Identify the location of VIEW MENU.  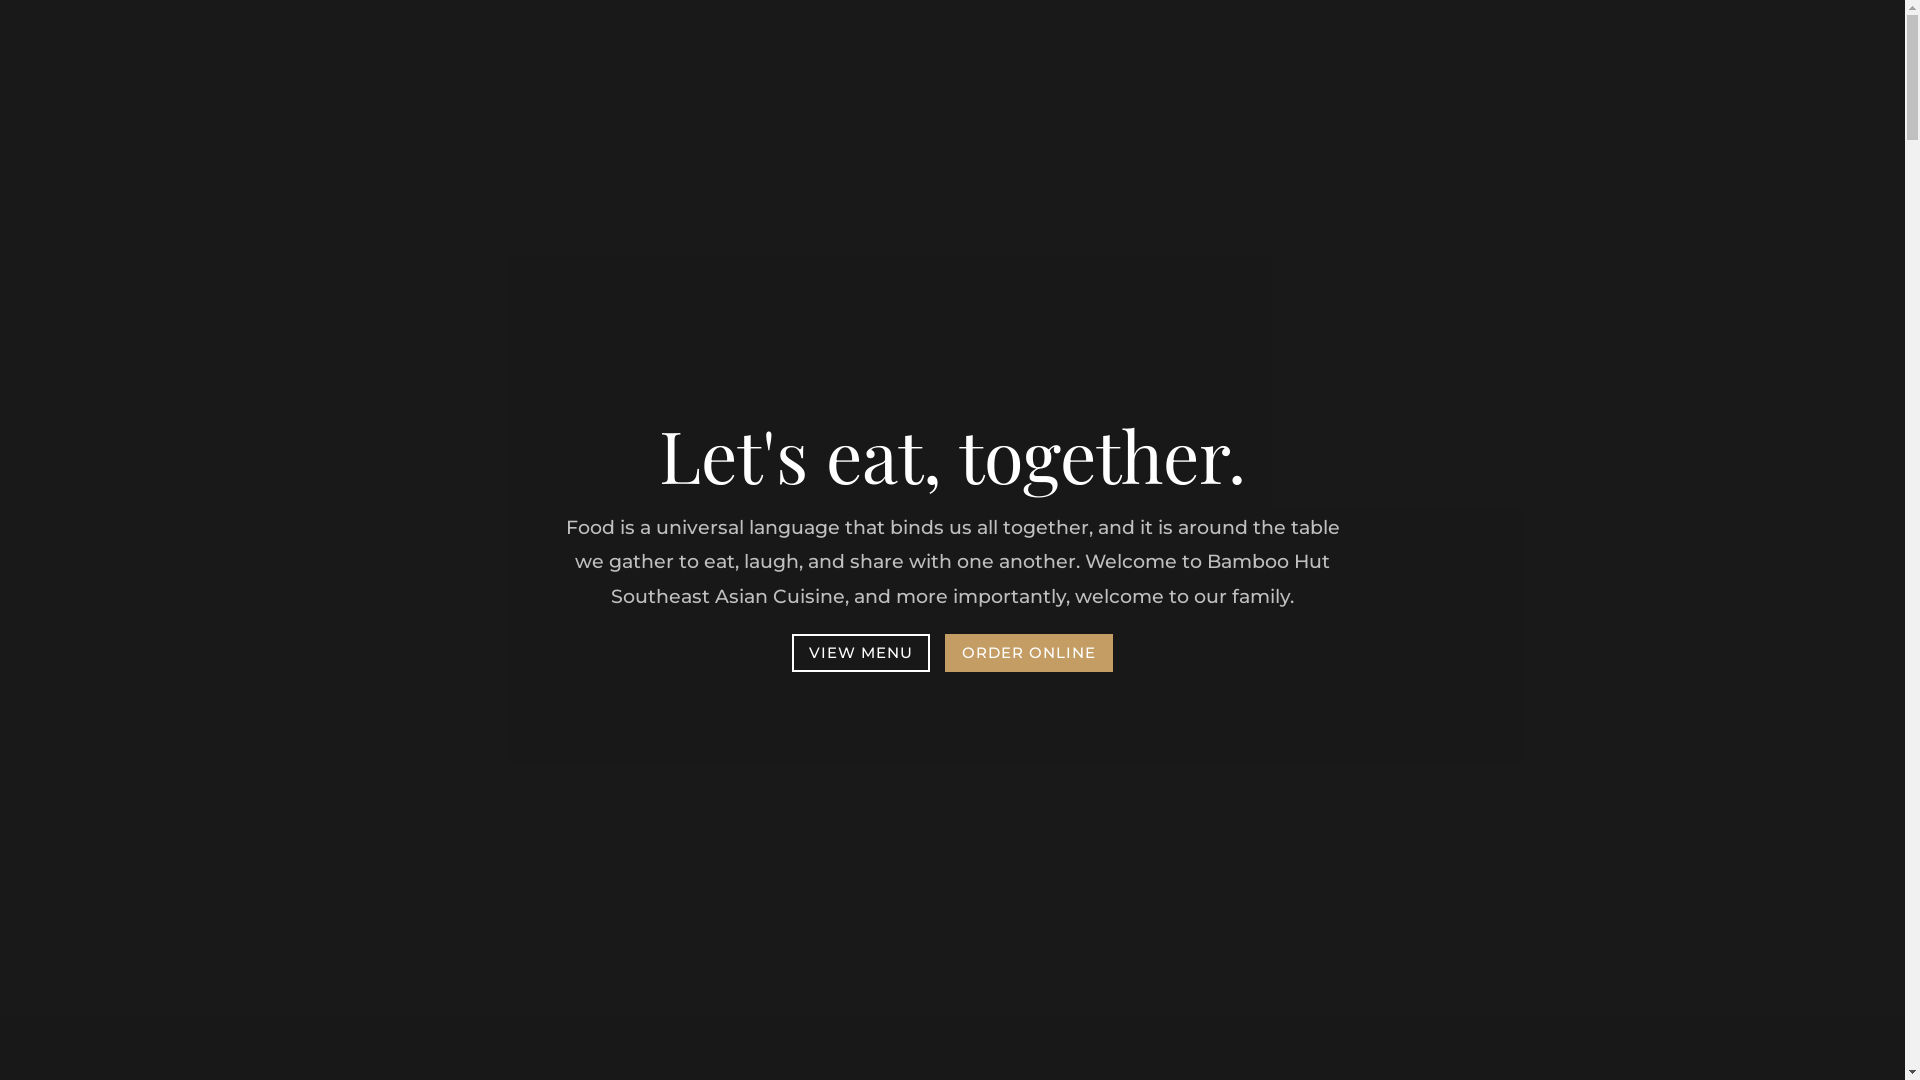
(861, 654).